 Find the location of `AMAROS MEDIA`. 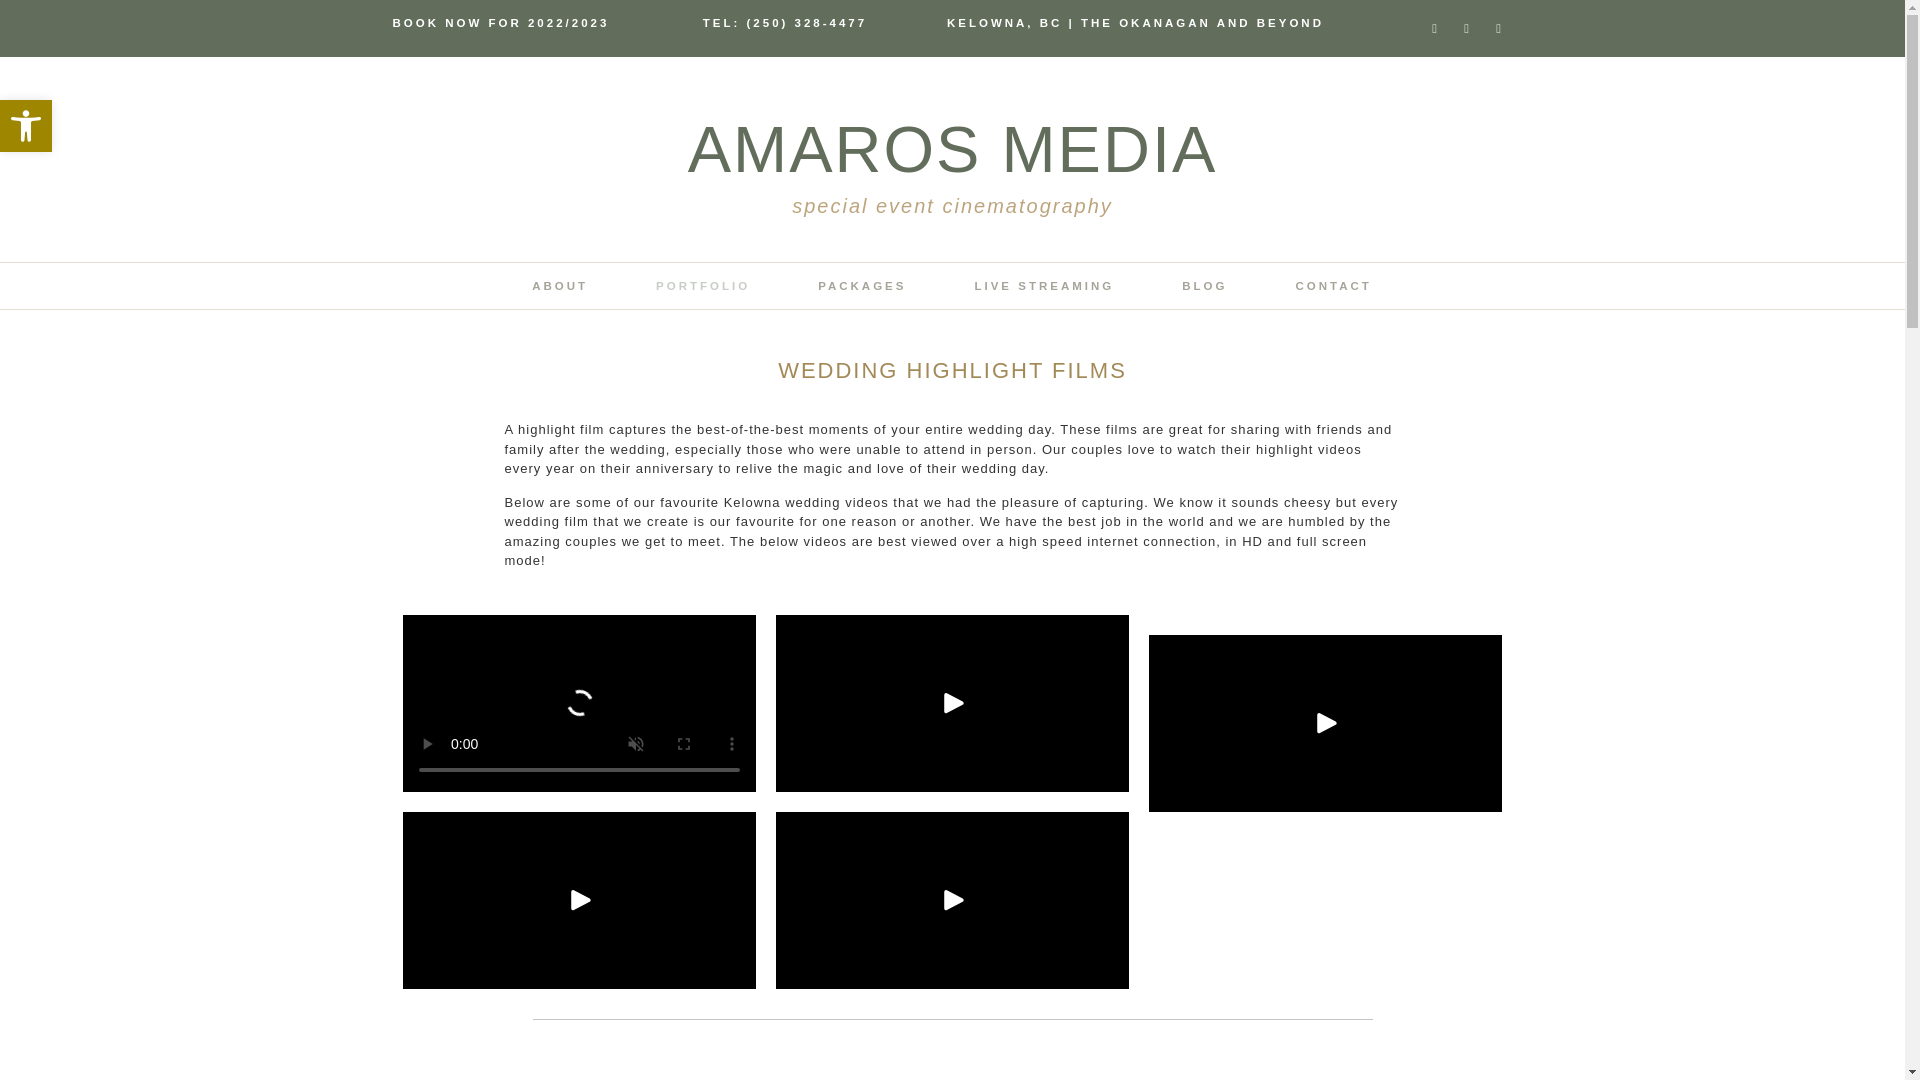

AMAROS MEDIA is located at coordinates (952, 149).